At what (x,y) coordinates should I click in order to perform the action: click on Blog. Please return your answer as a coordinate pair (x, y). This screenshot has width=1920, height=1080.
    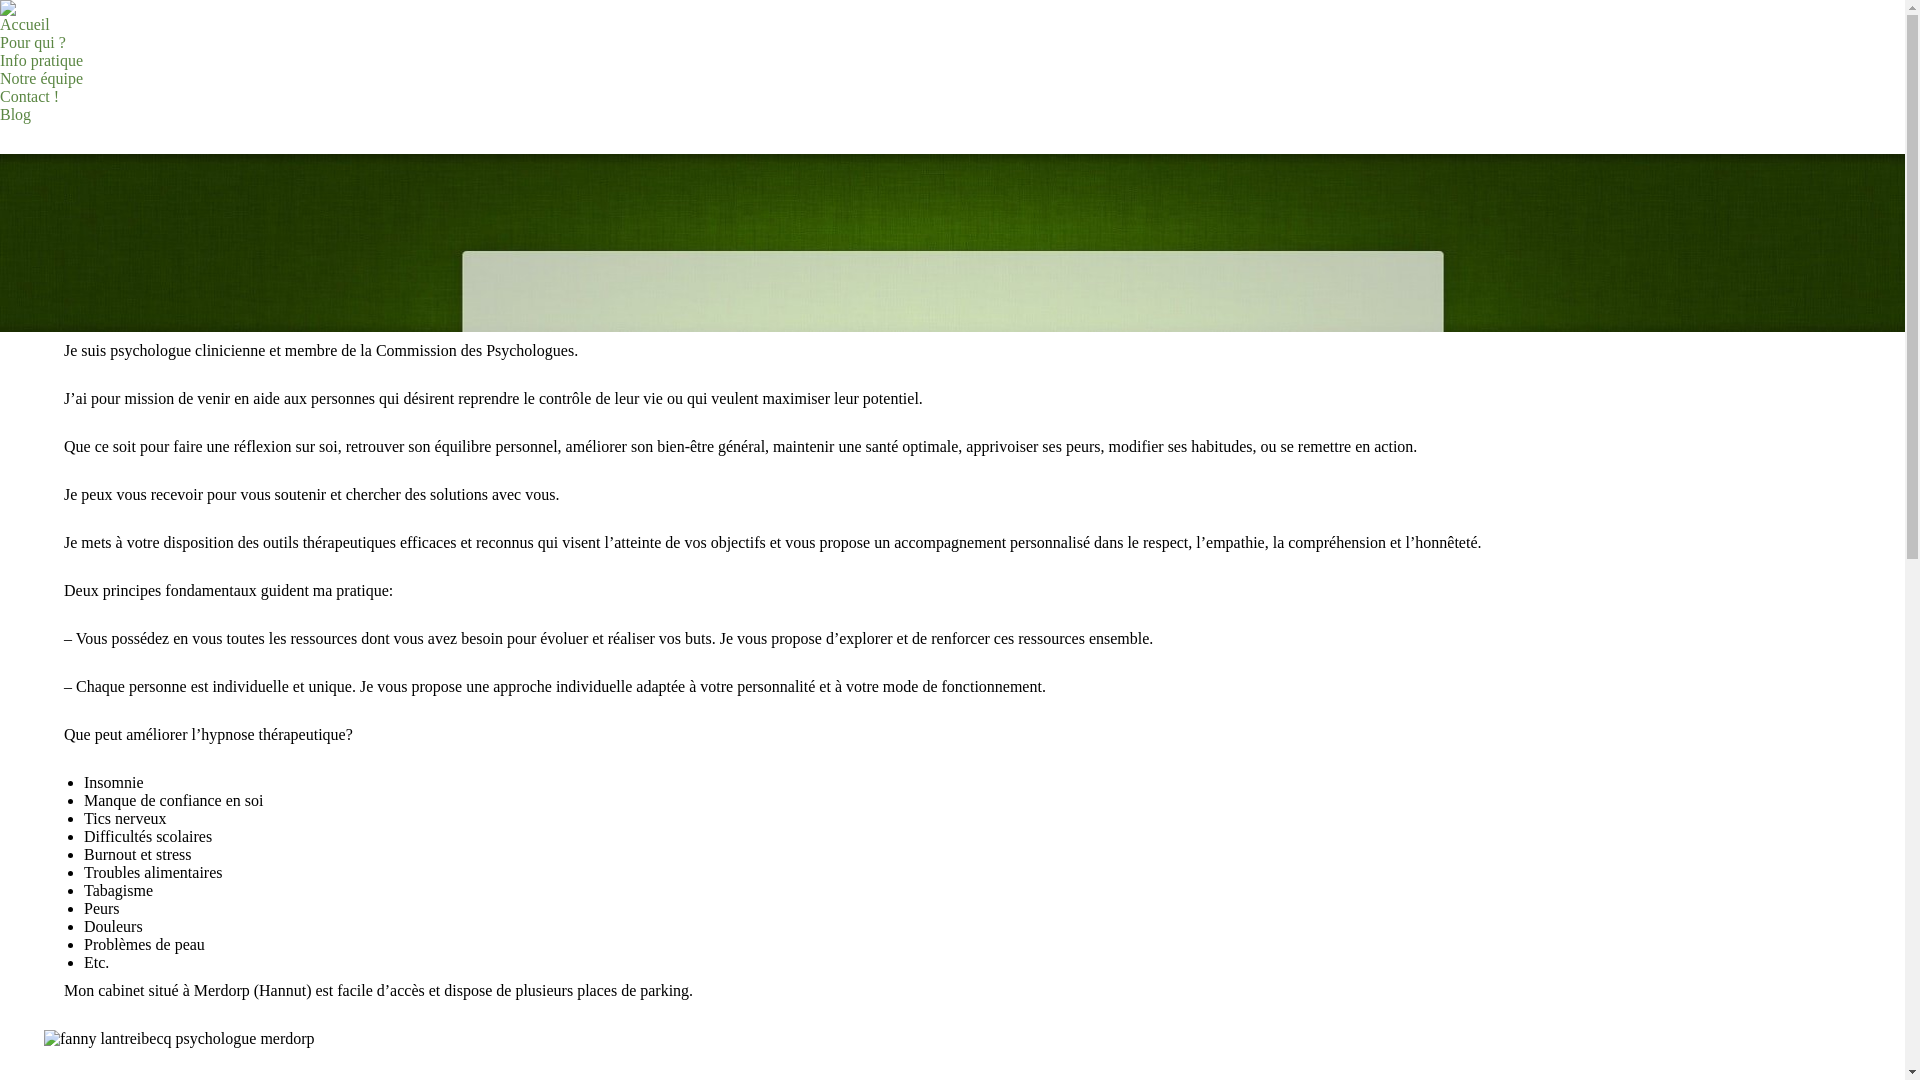
    Looking at the image, I should click on (16, 115).